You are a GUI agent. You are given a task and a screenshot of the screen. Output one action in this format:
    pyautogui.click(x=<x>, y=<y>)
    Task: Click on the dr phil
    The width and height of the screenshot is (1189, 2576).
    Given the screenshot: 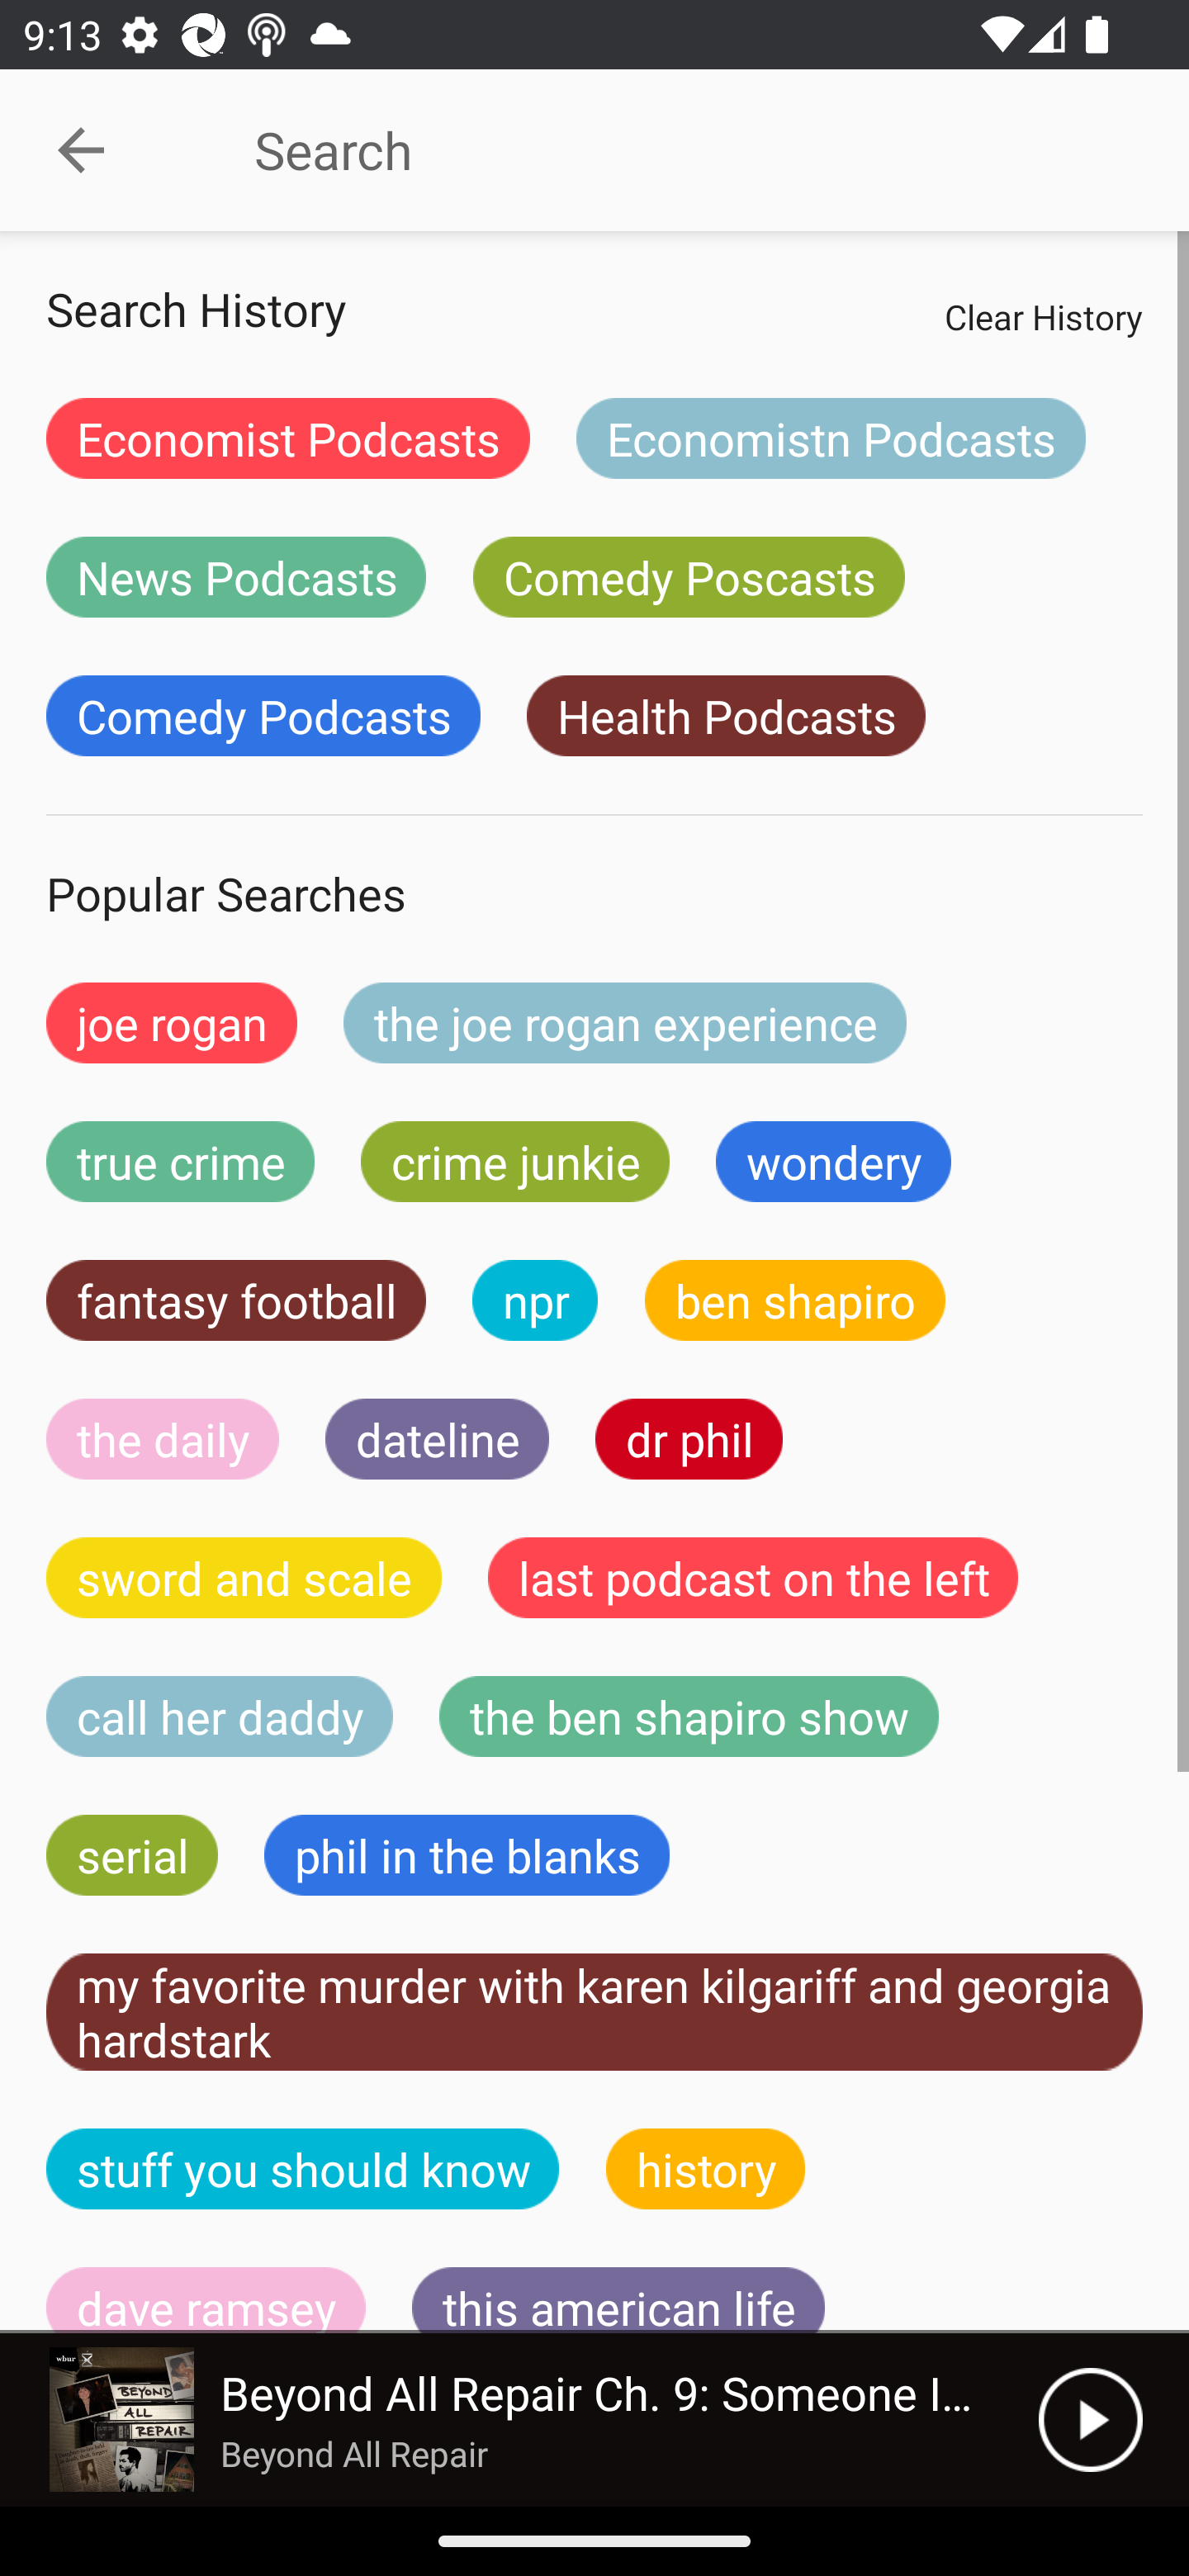 What is the action you would take?
    pyautogui.click(x=689, y=1438)
    